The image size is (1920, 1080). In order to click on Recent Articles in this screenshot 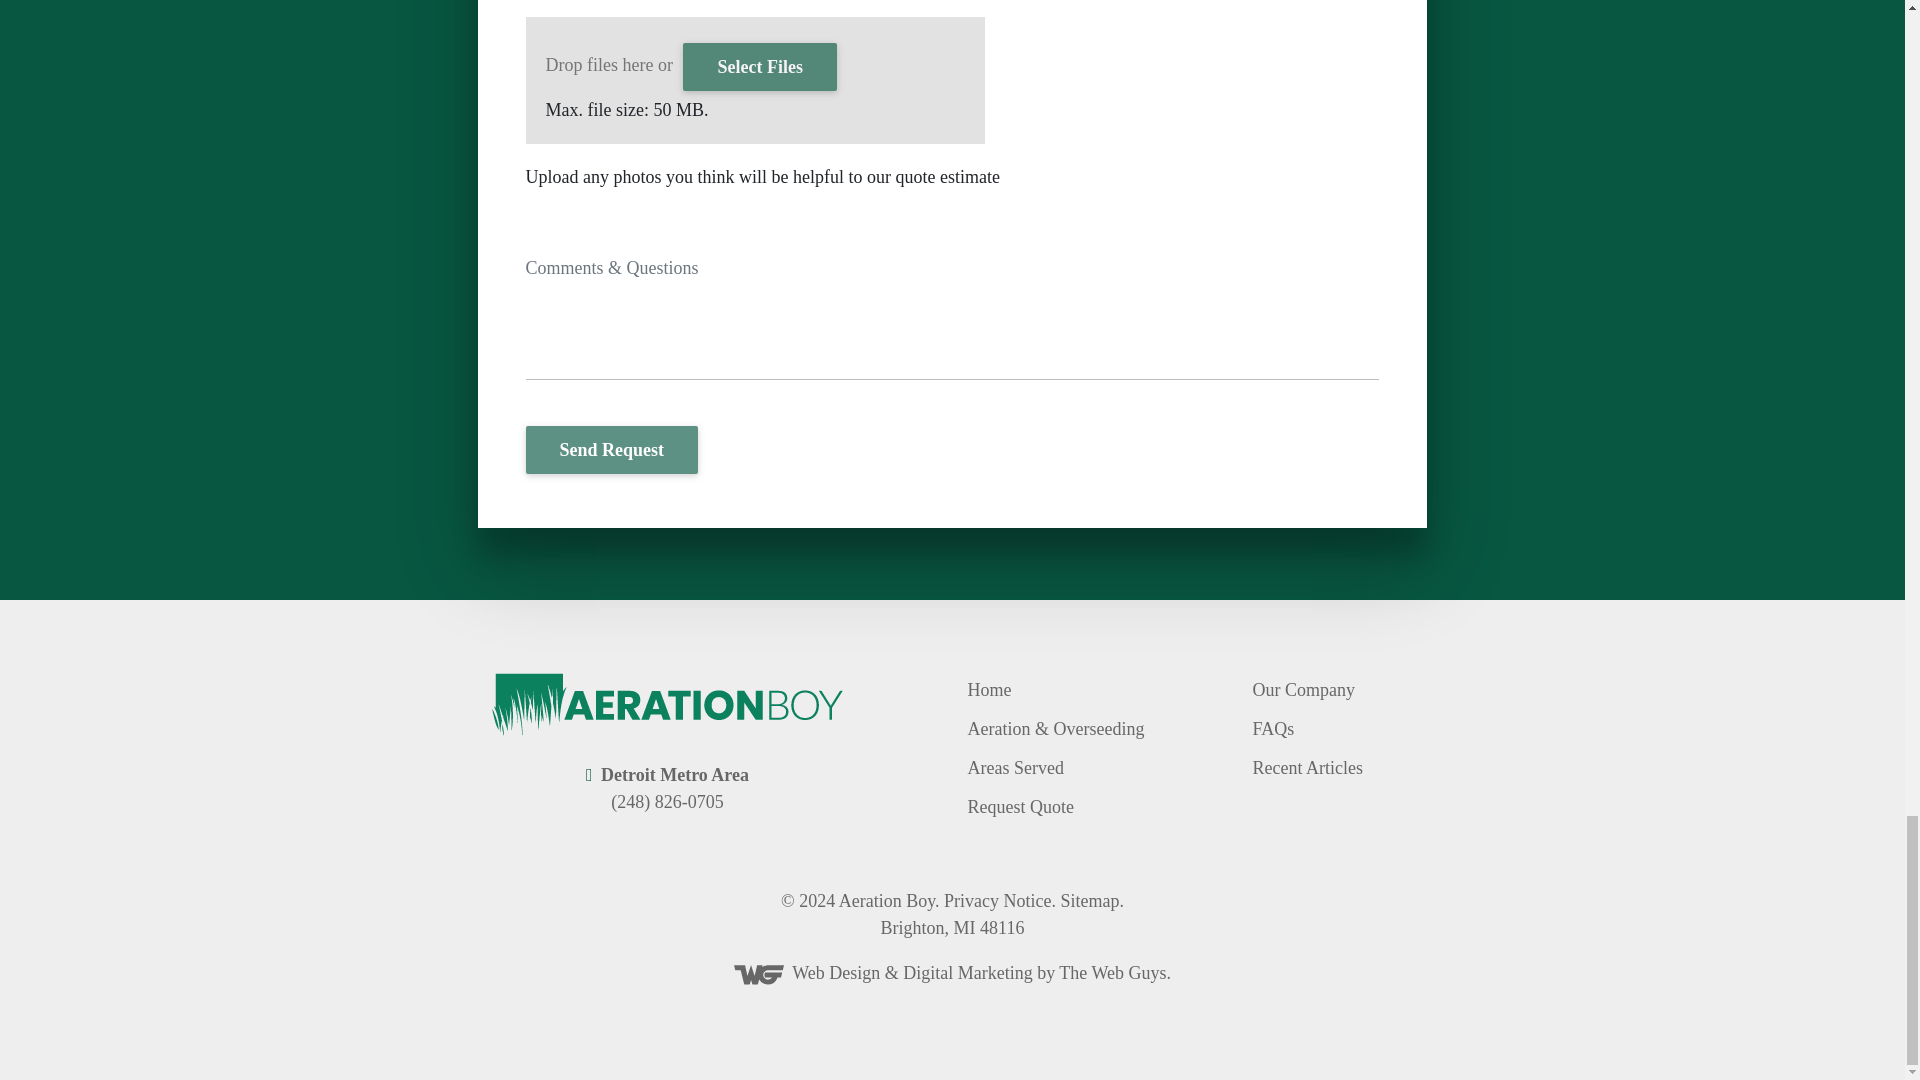, I will do `click(1306, 769)`.